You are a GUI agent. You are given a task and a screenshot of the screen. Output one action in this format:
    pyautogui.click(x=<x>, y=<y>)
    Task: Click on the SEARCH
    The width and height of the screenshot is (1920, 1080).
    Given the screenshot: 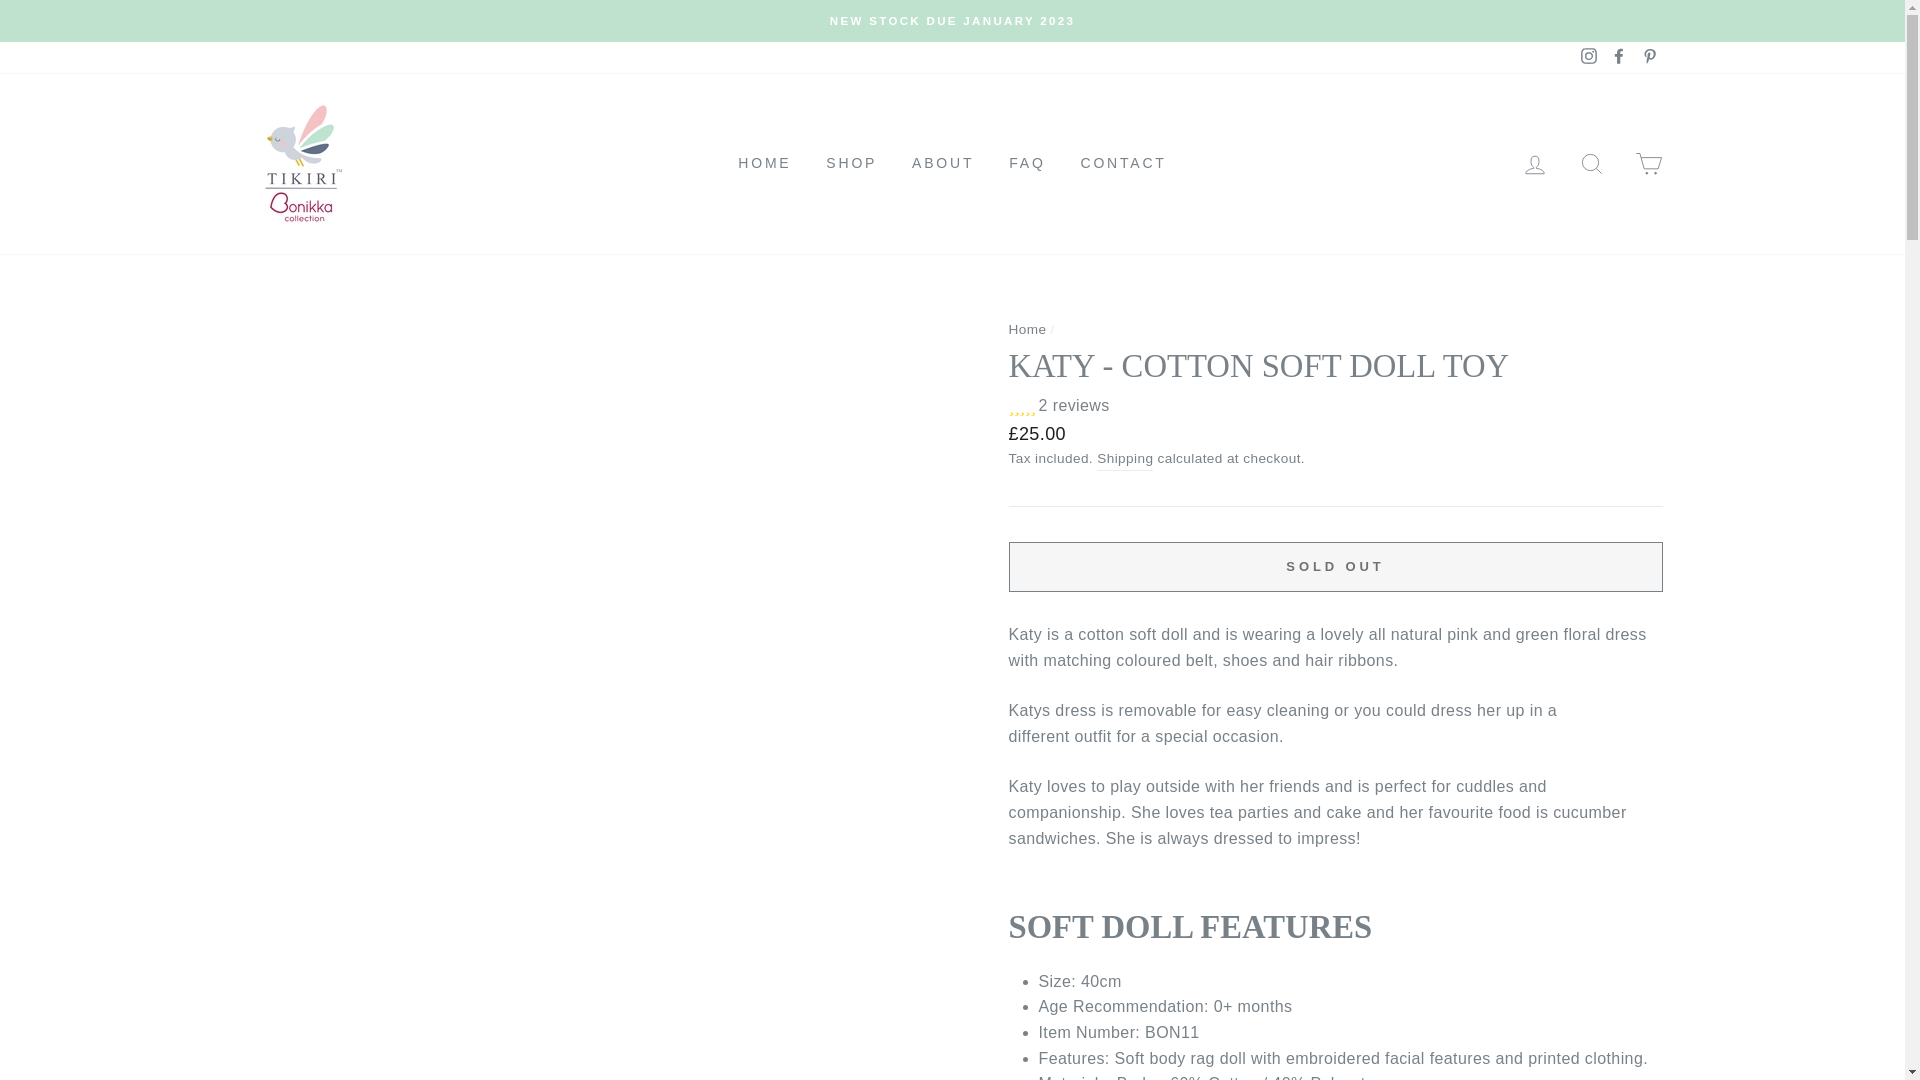 What is the action you would take?
    pyautogui.click(x=1592, y=162)
    